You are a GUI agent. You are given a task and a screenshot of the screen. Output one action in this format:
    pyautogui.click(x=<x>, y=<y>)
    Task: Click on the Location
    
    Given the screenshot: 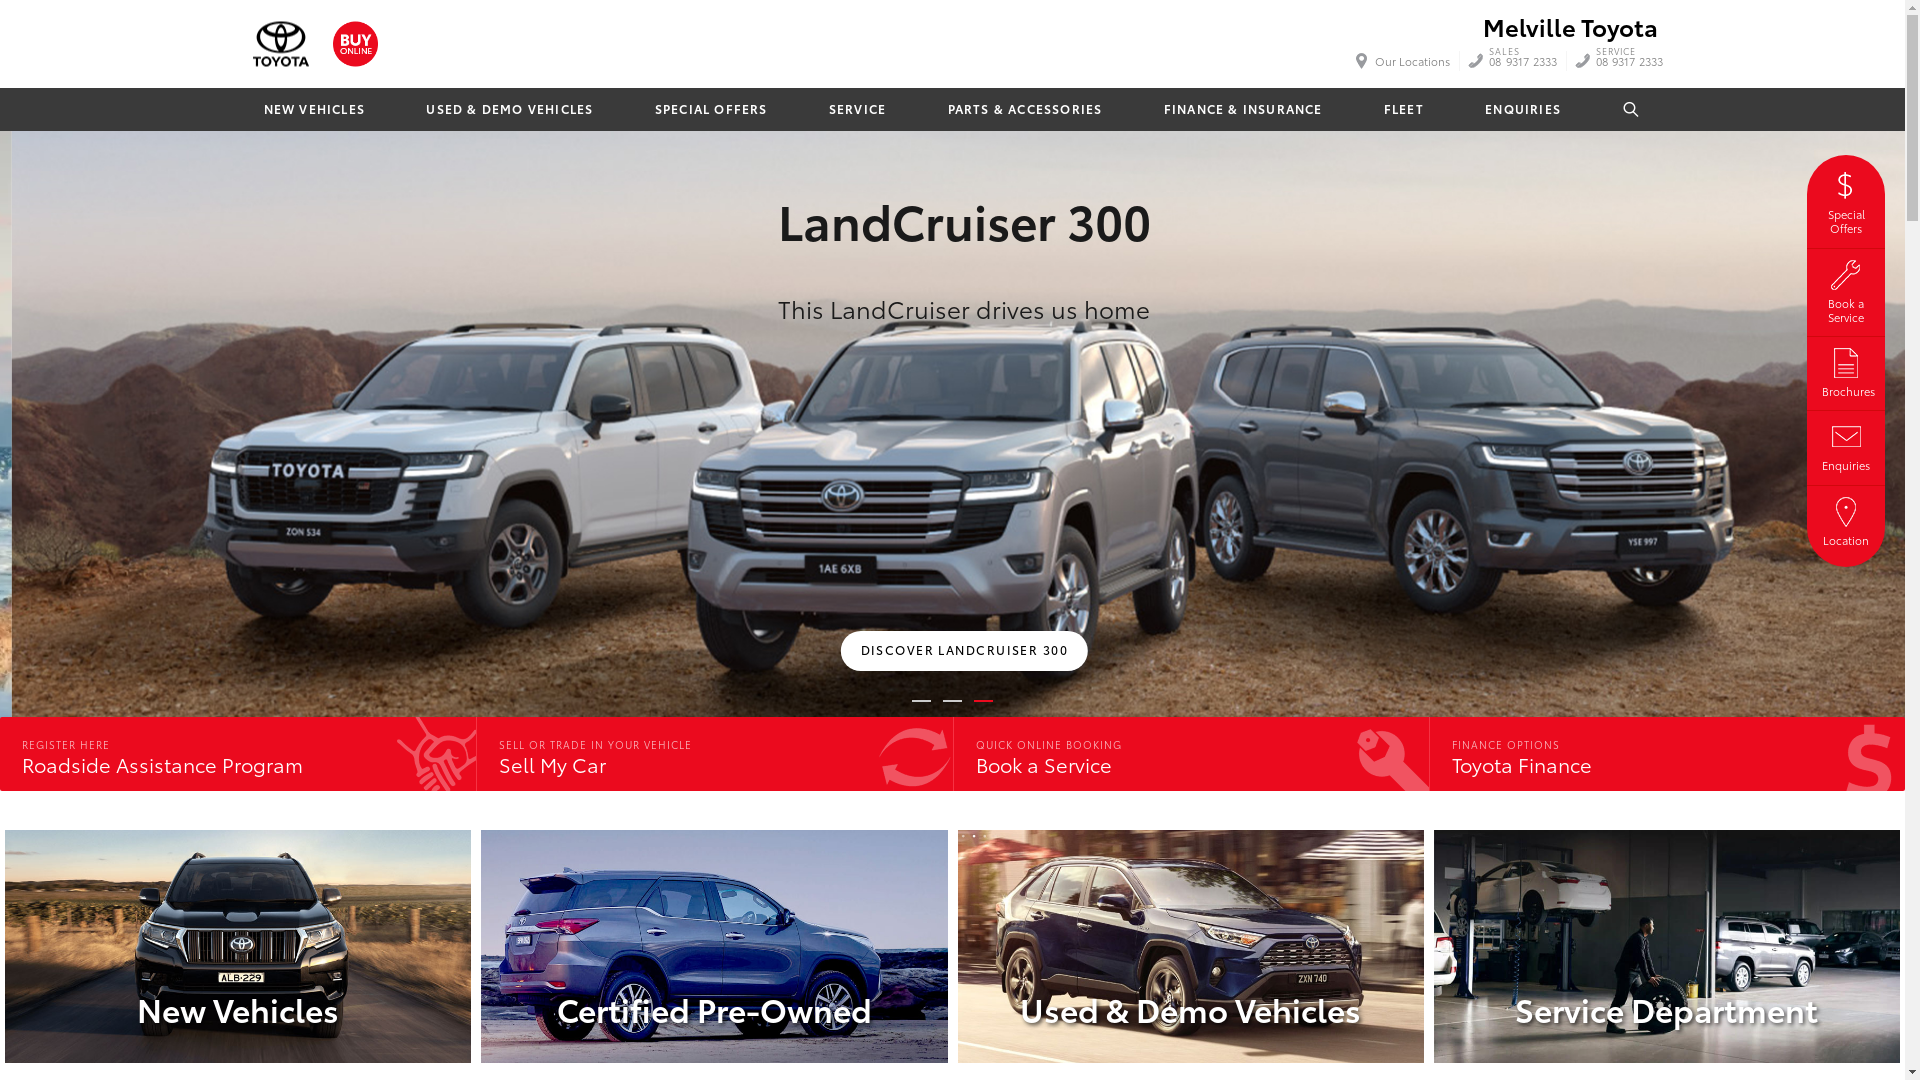 What is the action you would take?
    pyautogui.click(x=1846, y=519)
    